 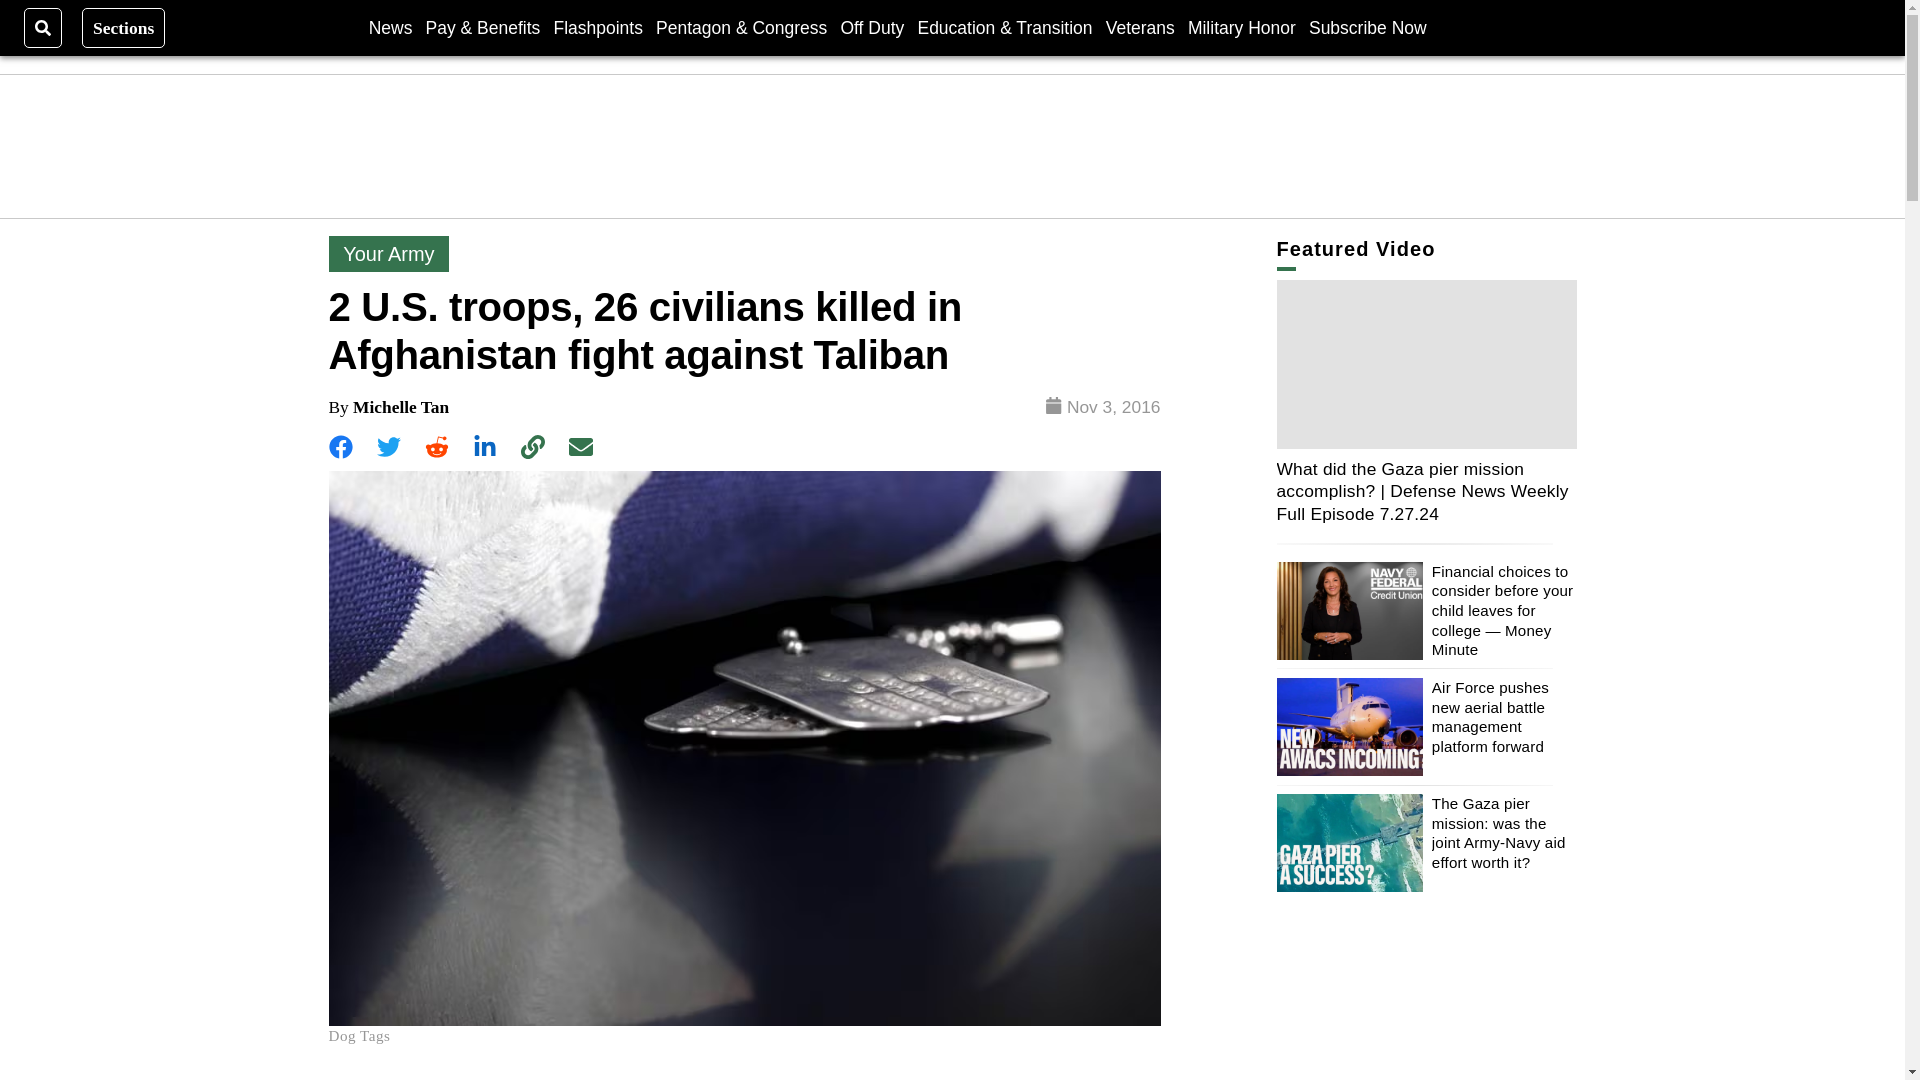 What do you see at coordinates (1242, 27) in the screenshot?
I see `Military Honor` at bounding box center [1242, 27].